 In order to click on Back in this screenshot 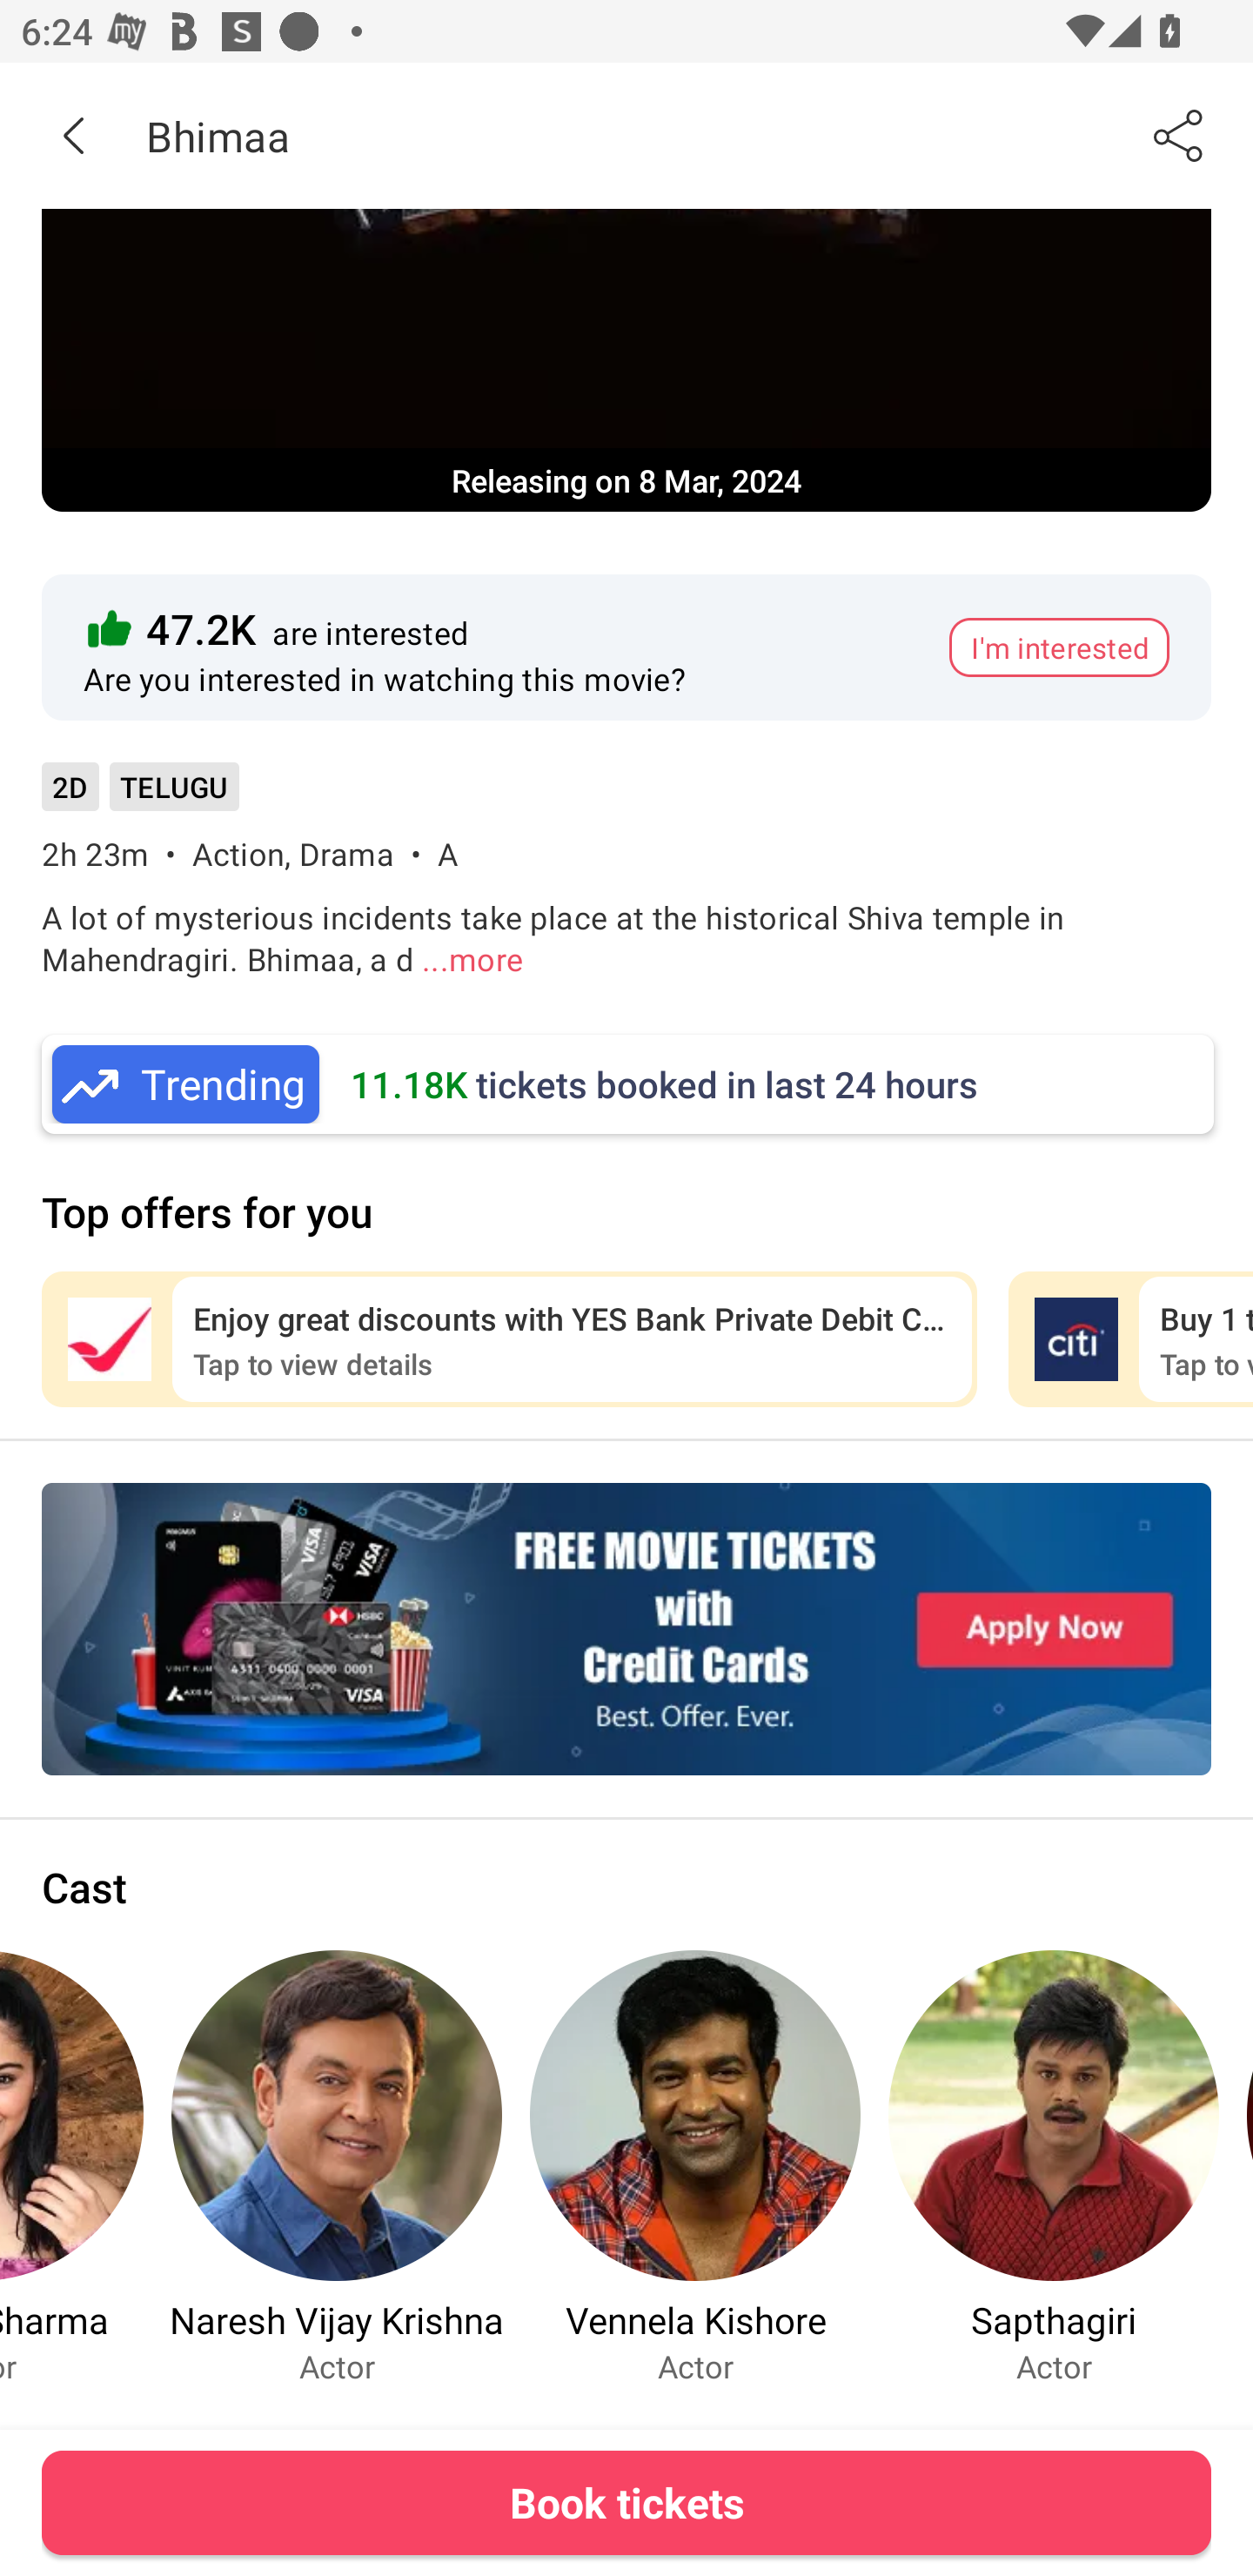, I will do `click(73, 135)`.